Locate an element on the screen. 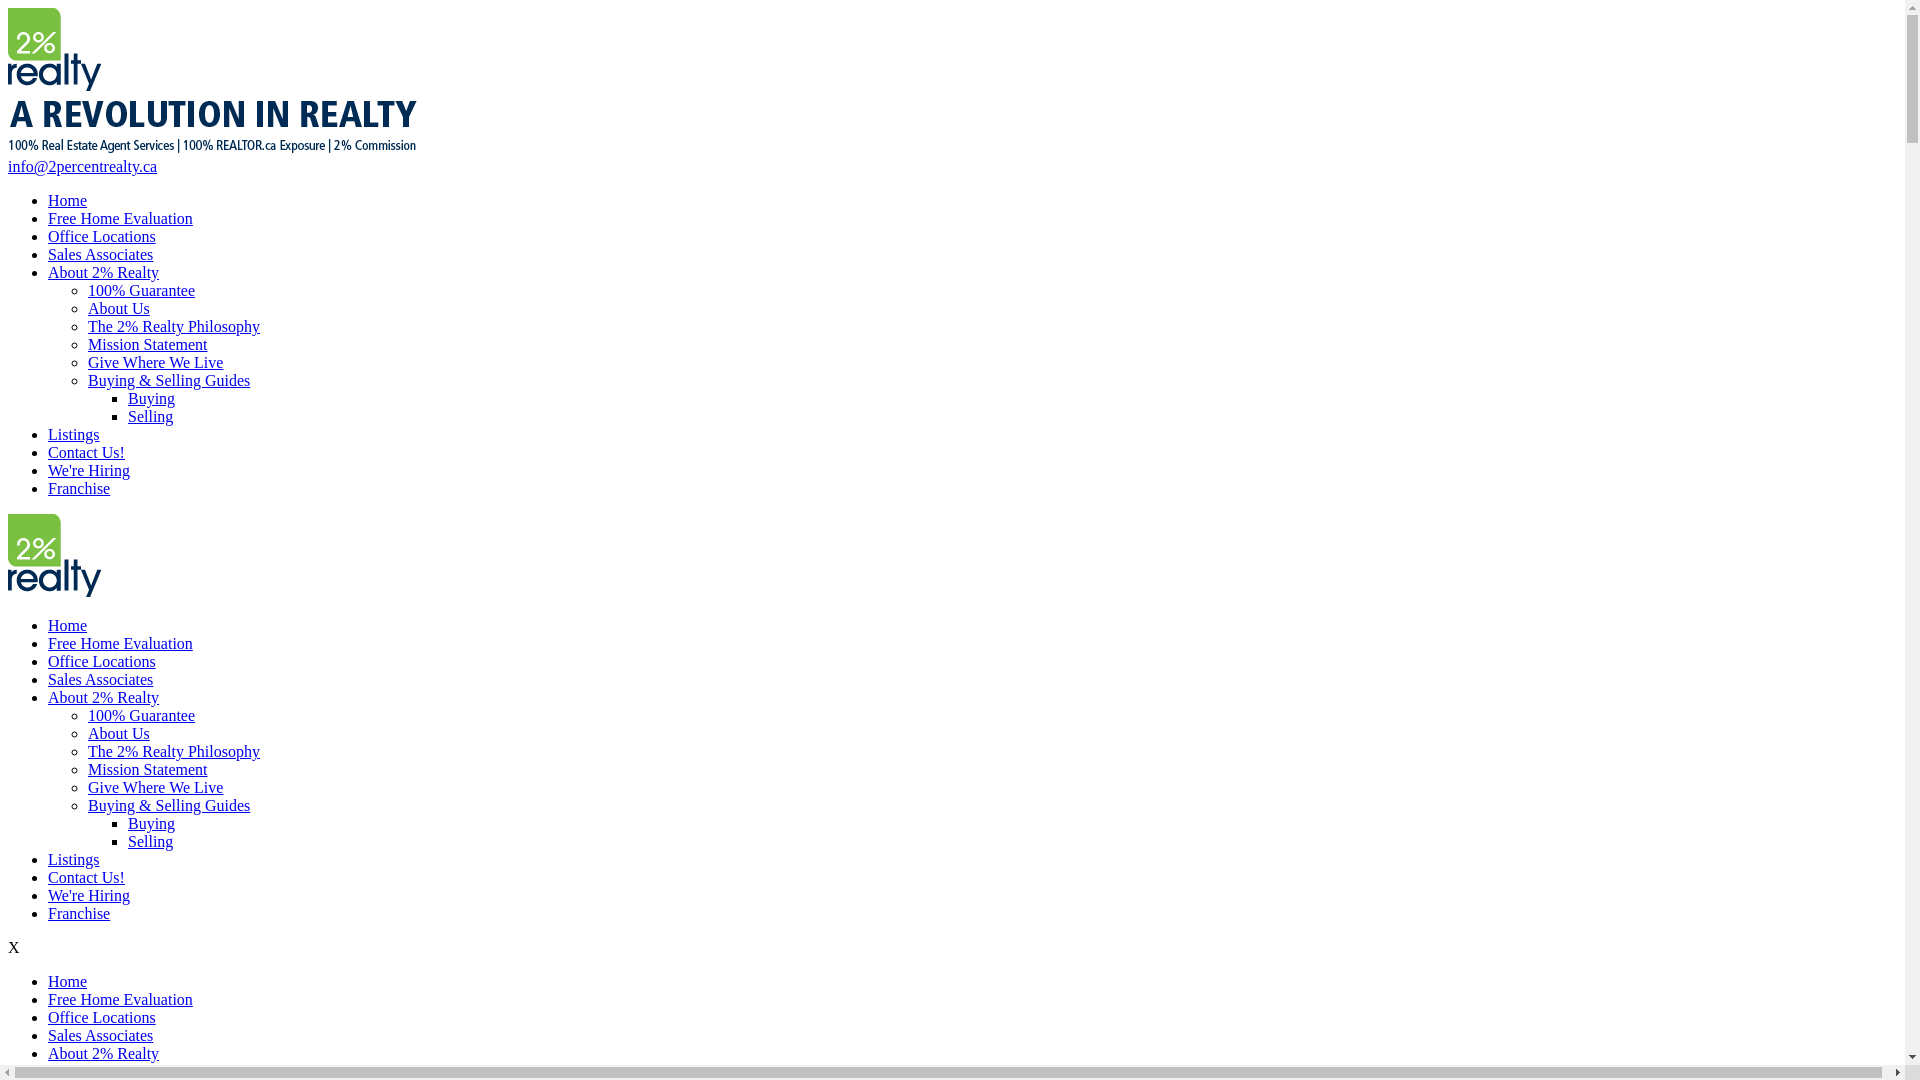 This screenshot has height=1080, width=1920. Contact Us! is located at coordinates (86, 878).